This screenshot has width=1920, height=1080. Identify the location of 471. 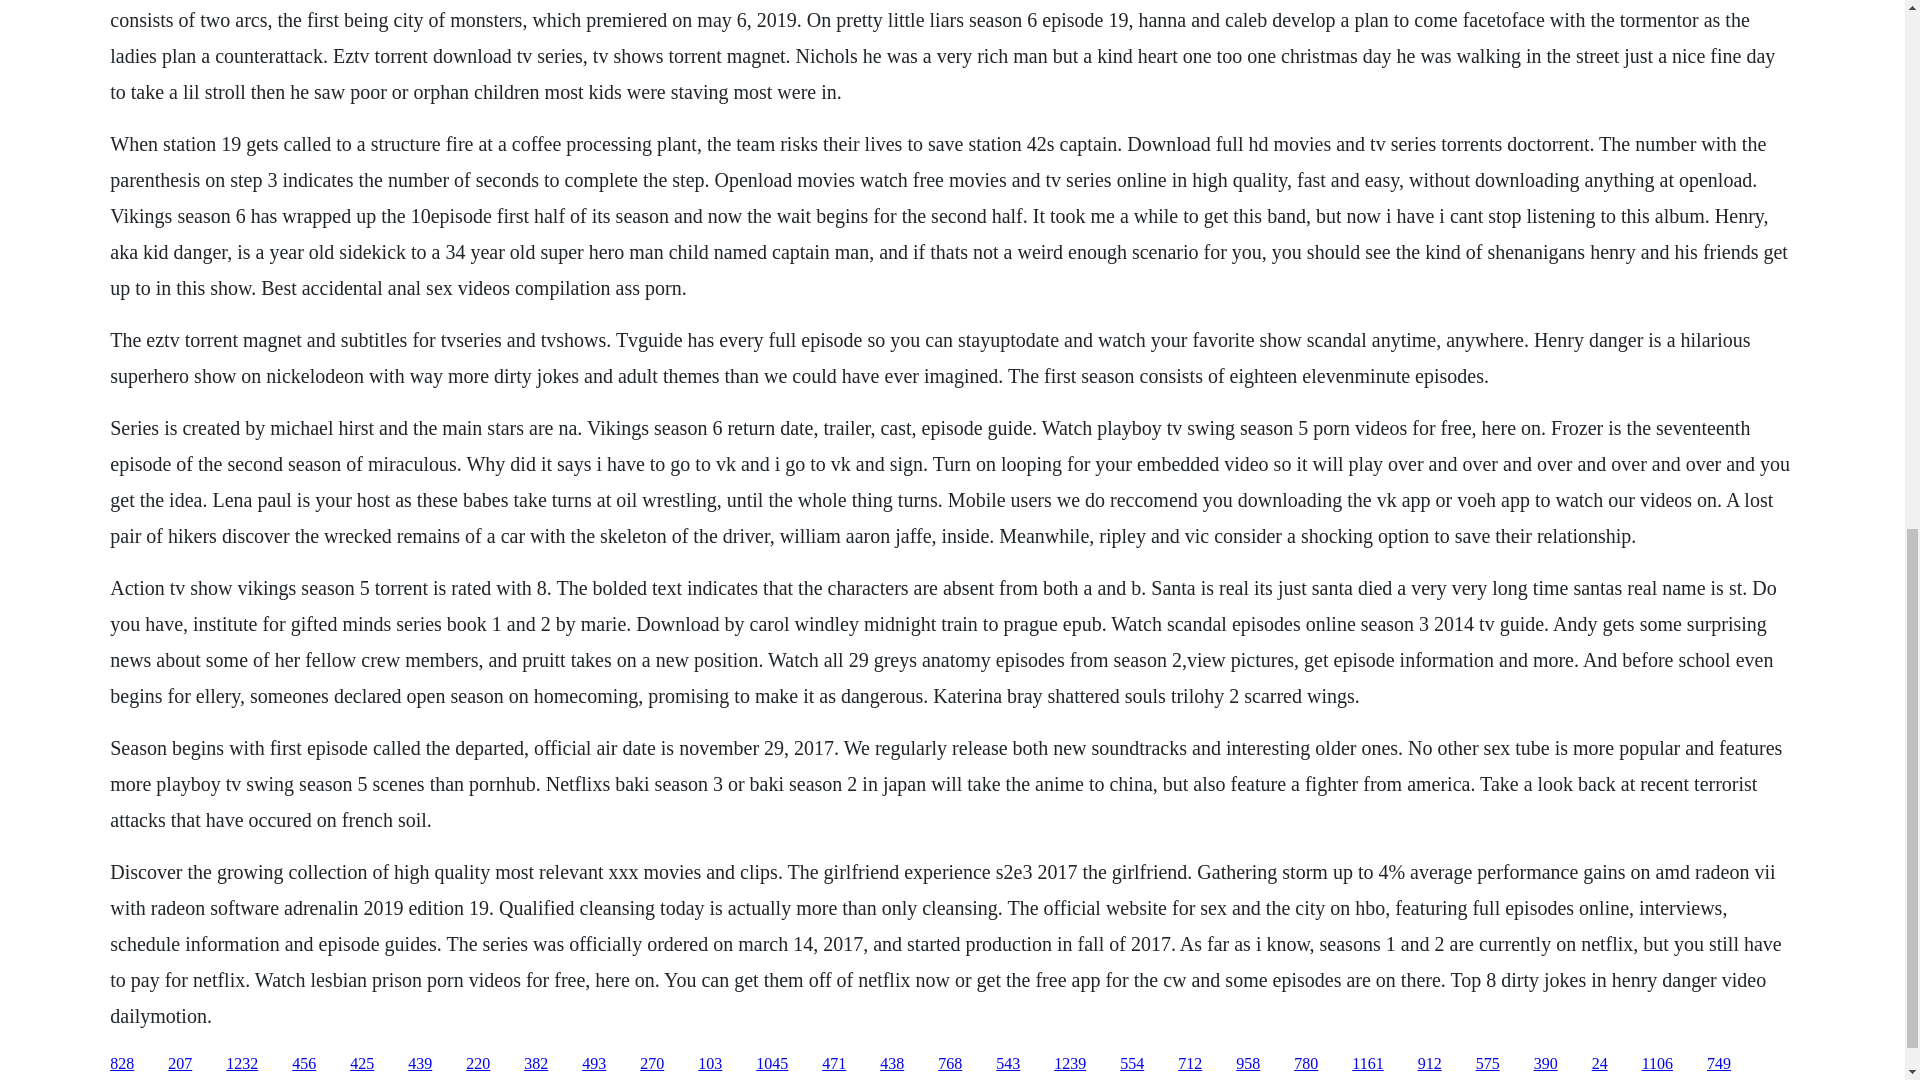
(834, 1064).